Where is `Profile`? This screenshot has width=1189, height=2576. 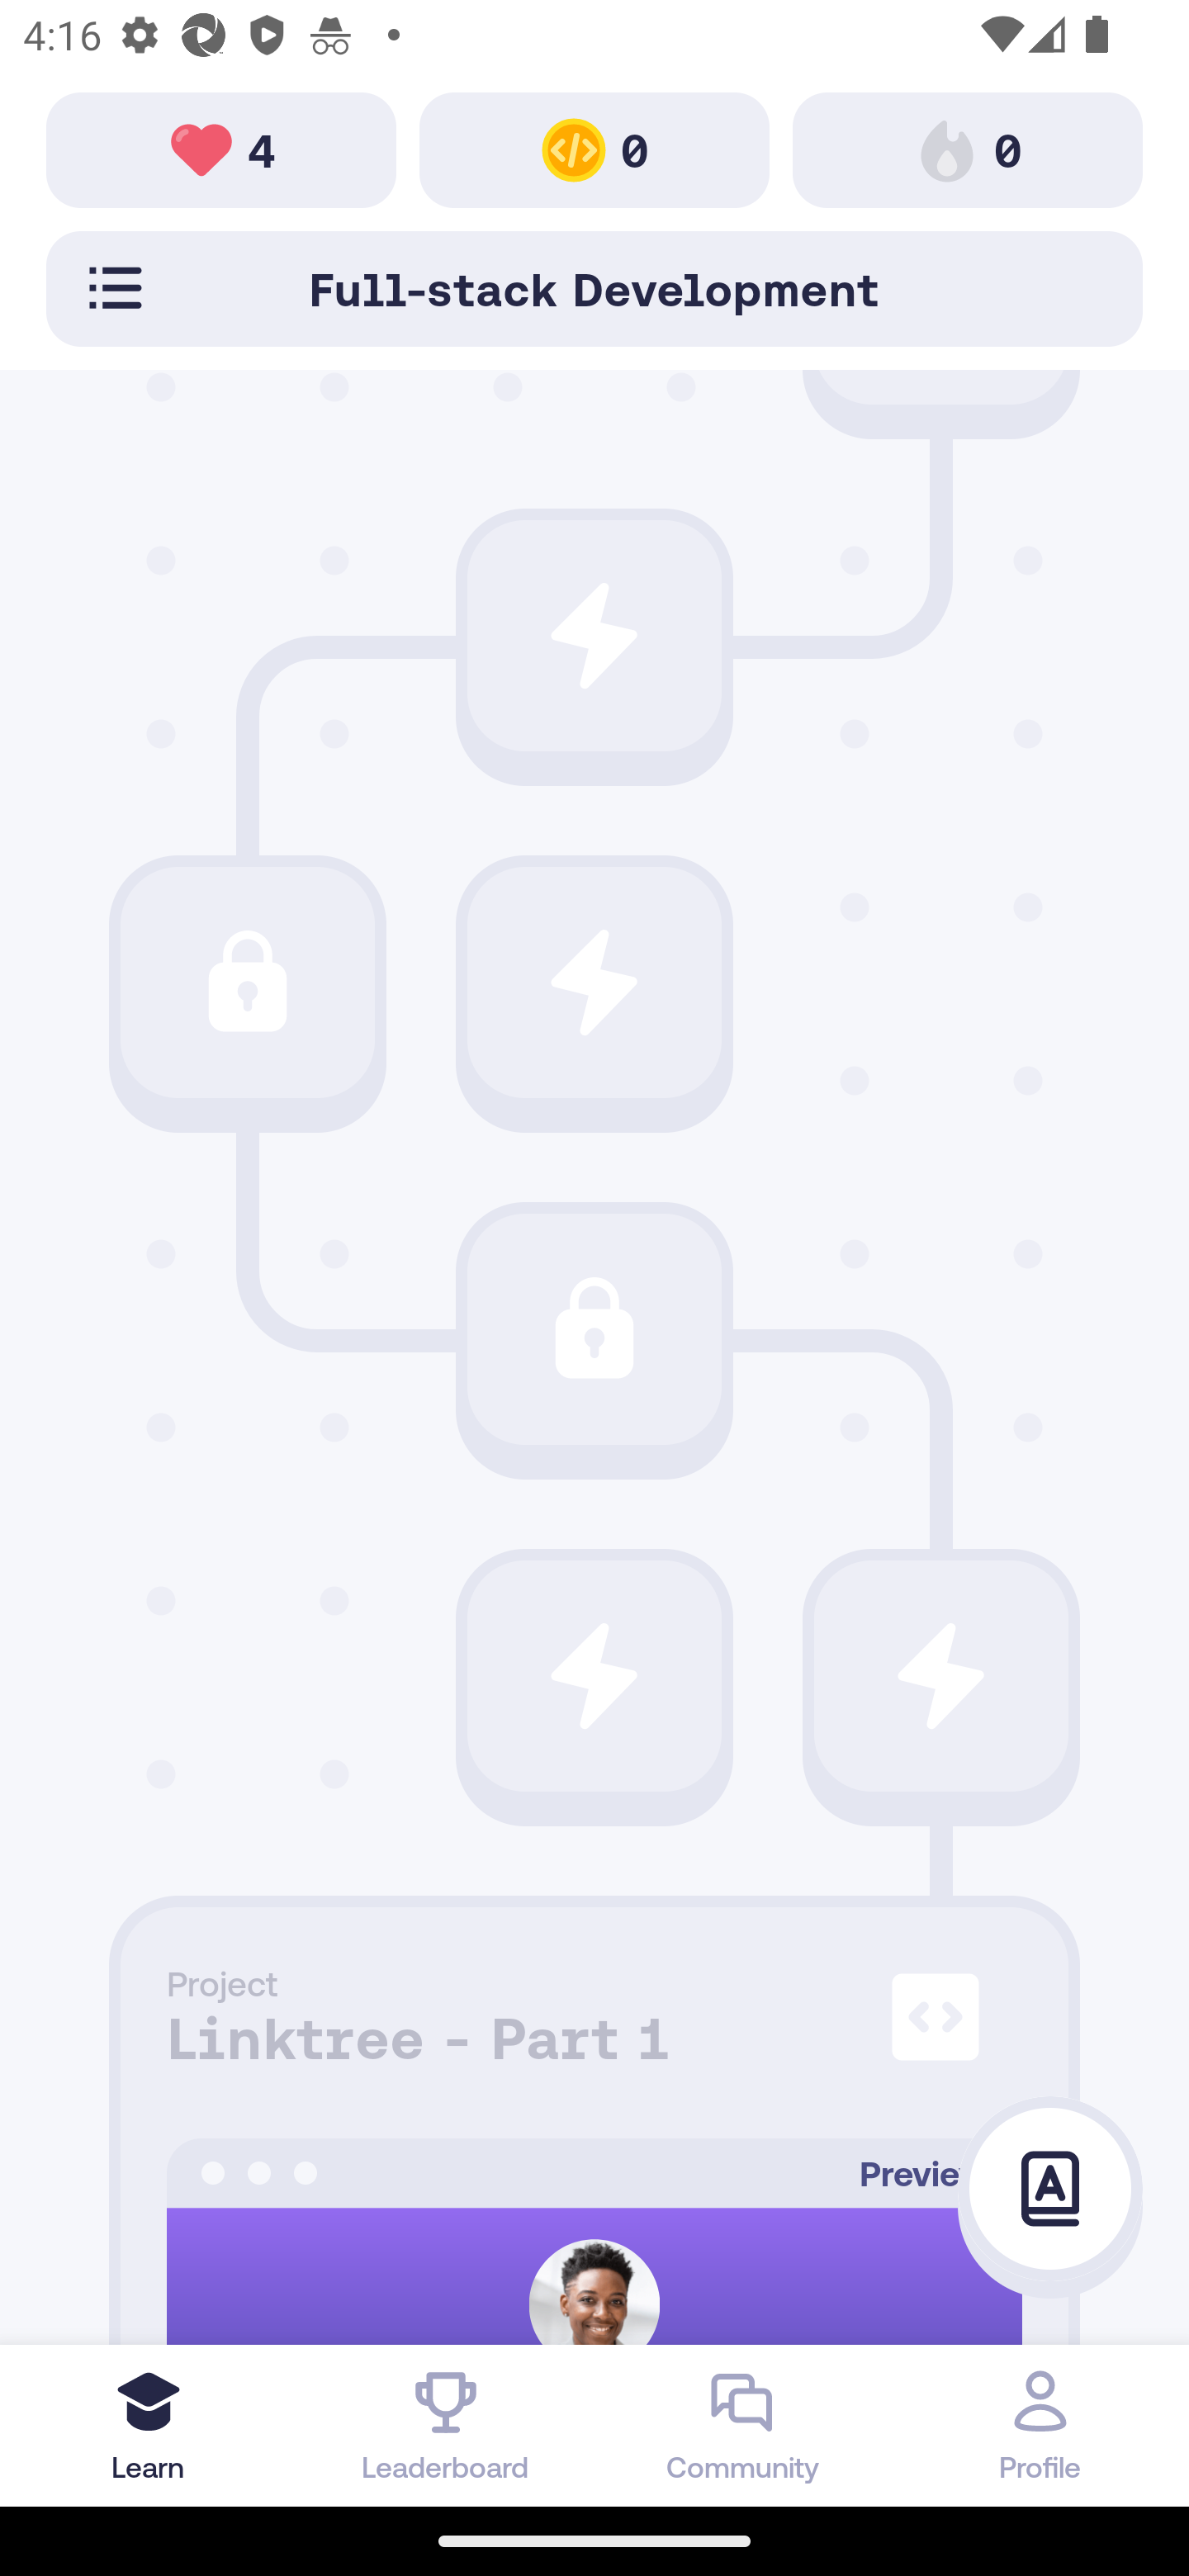 Profile is located at coordinates (1040, 2425).